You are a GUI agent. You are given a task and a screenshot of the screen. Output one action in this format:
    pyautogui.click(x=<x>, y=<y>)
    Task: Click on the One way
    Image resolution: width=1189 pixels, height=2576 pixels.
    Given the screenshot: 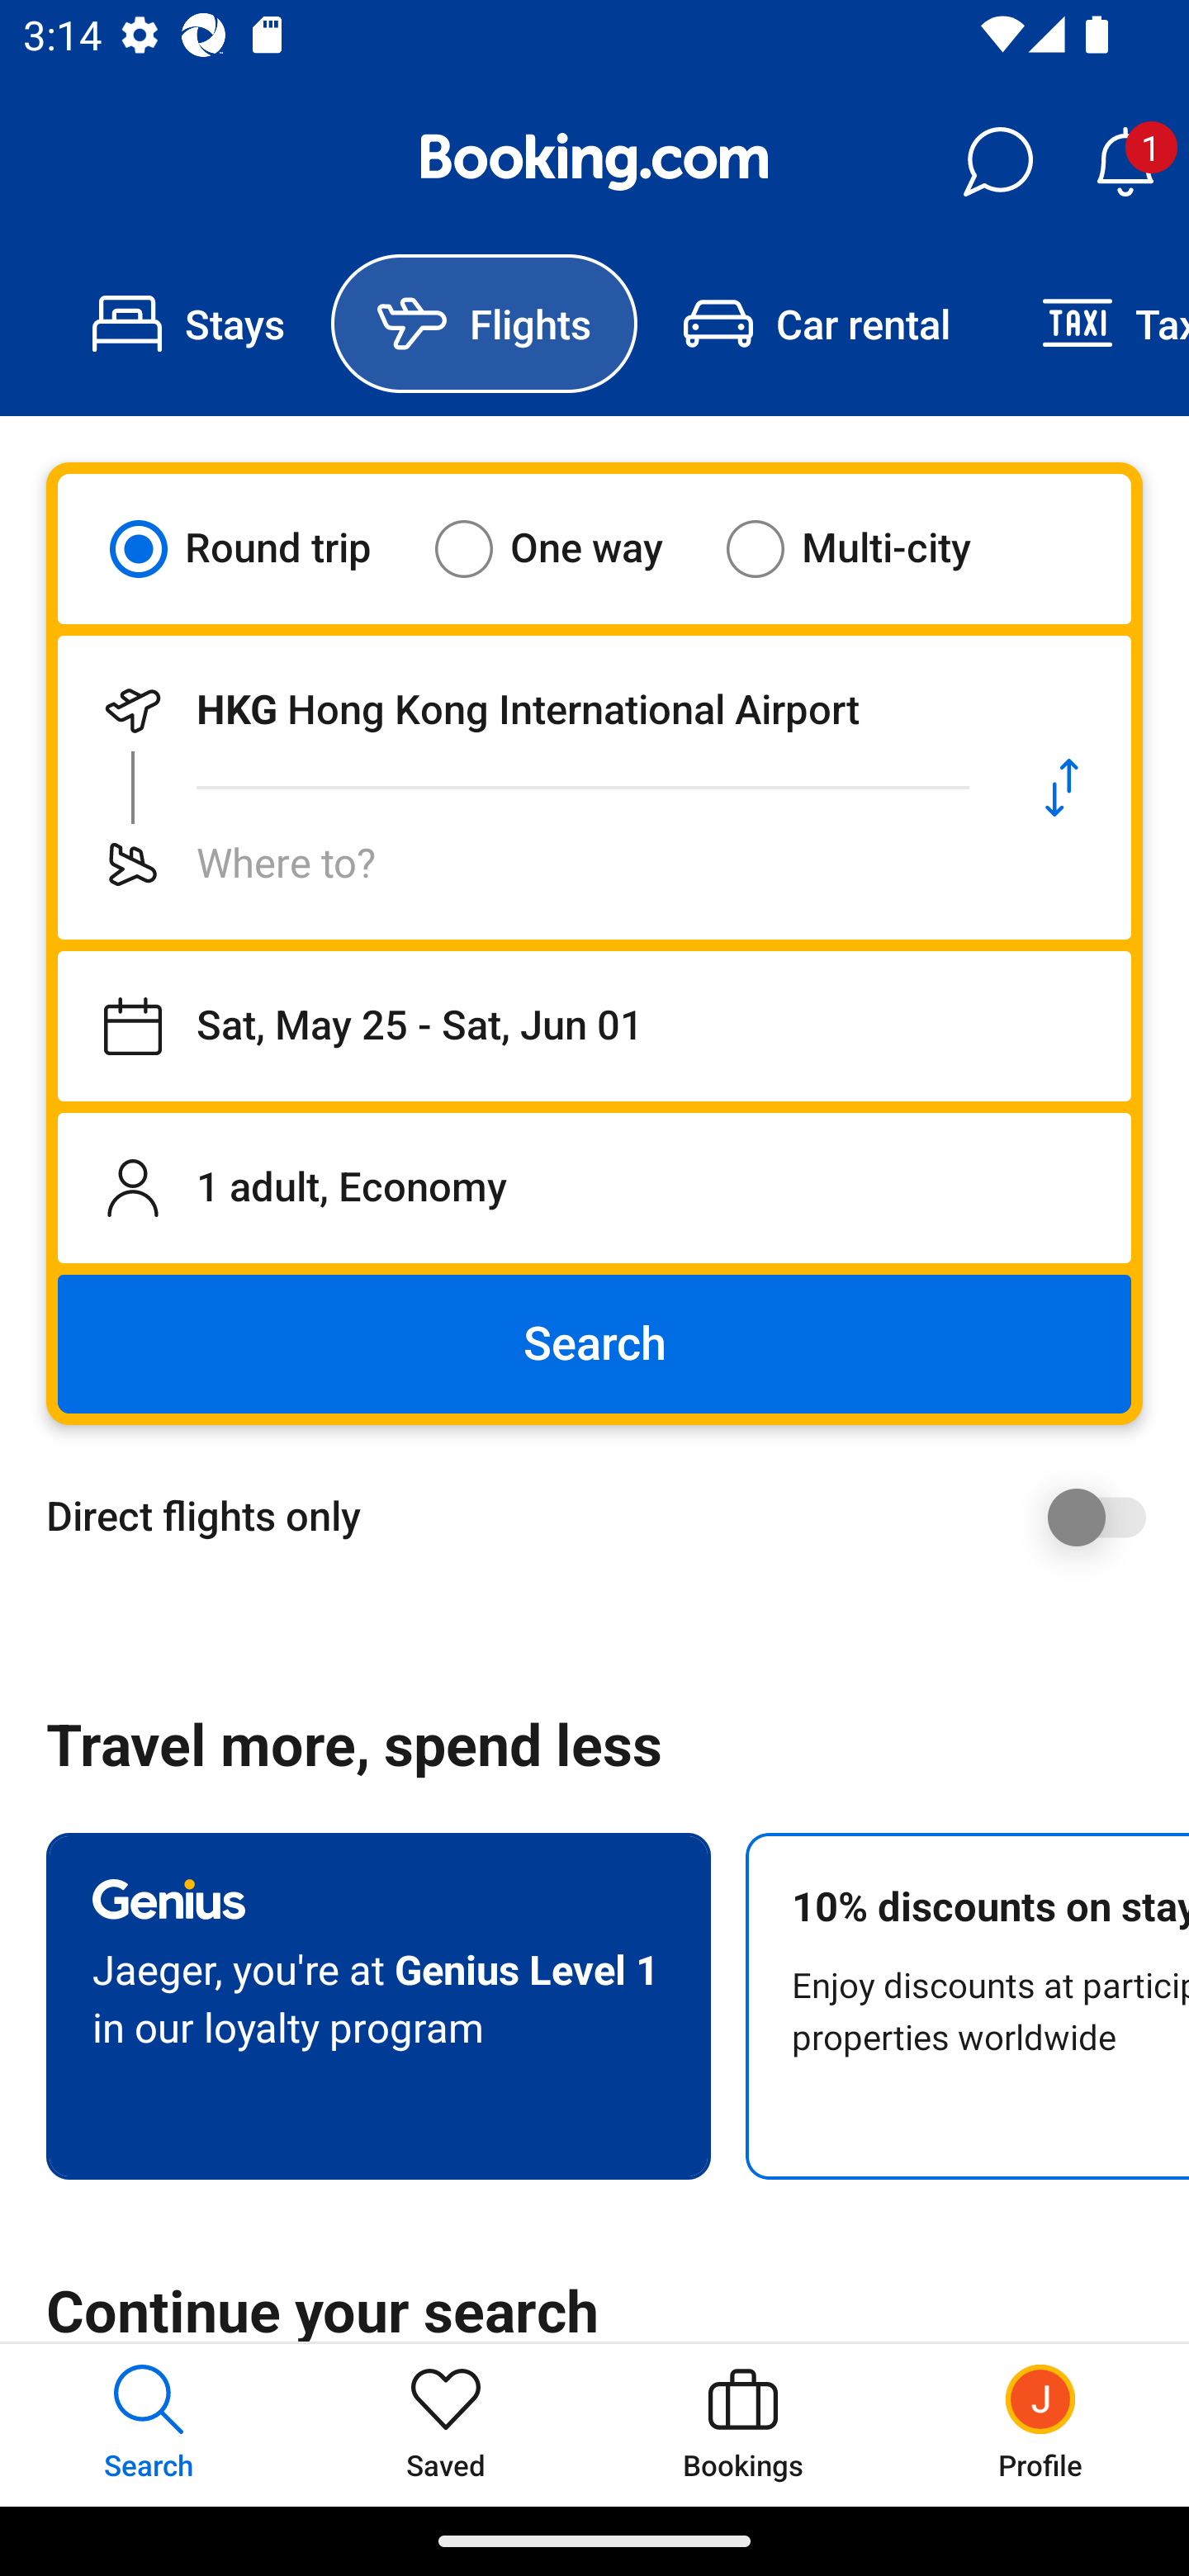 What is the action you would take?
    pyautogui.click(x=569, y=548)
    